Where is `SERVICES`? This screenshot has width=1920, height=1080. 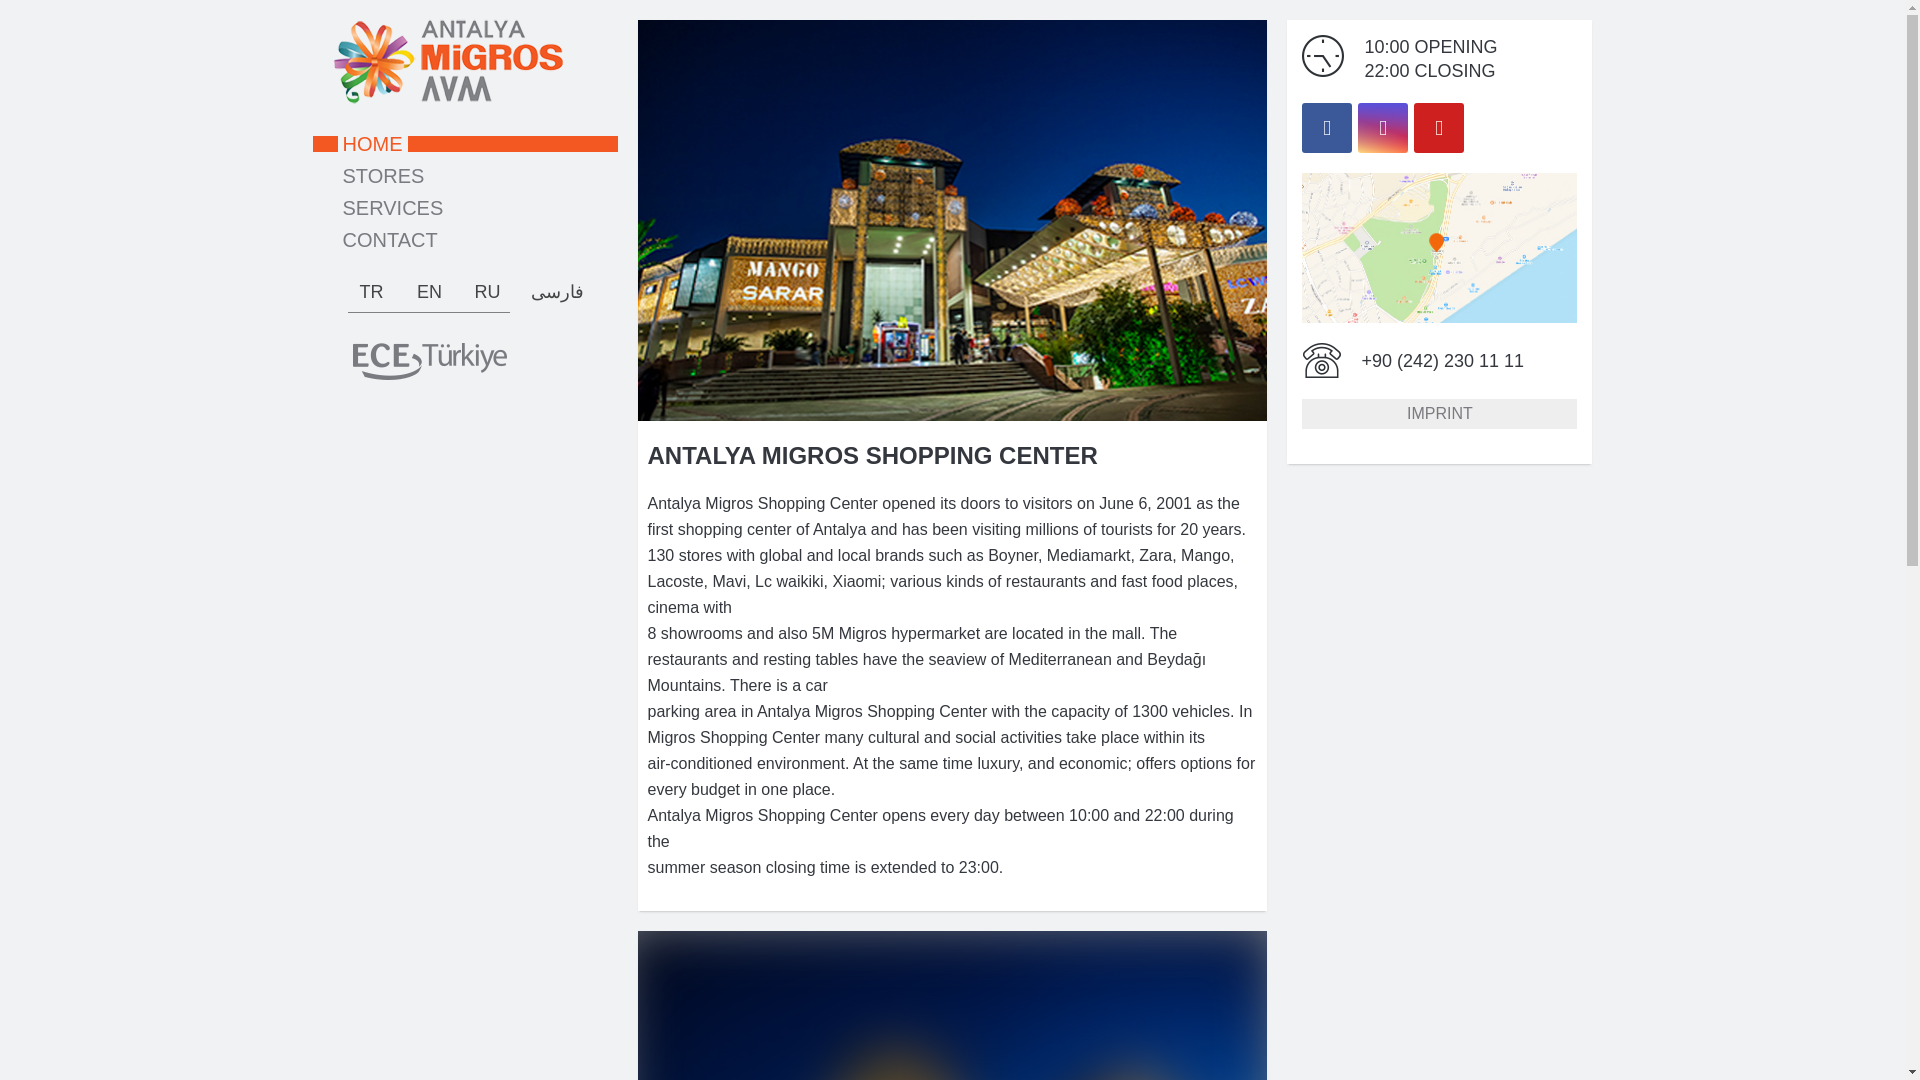
SERVICES is located at coordinates (464, 208).